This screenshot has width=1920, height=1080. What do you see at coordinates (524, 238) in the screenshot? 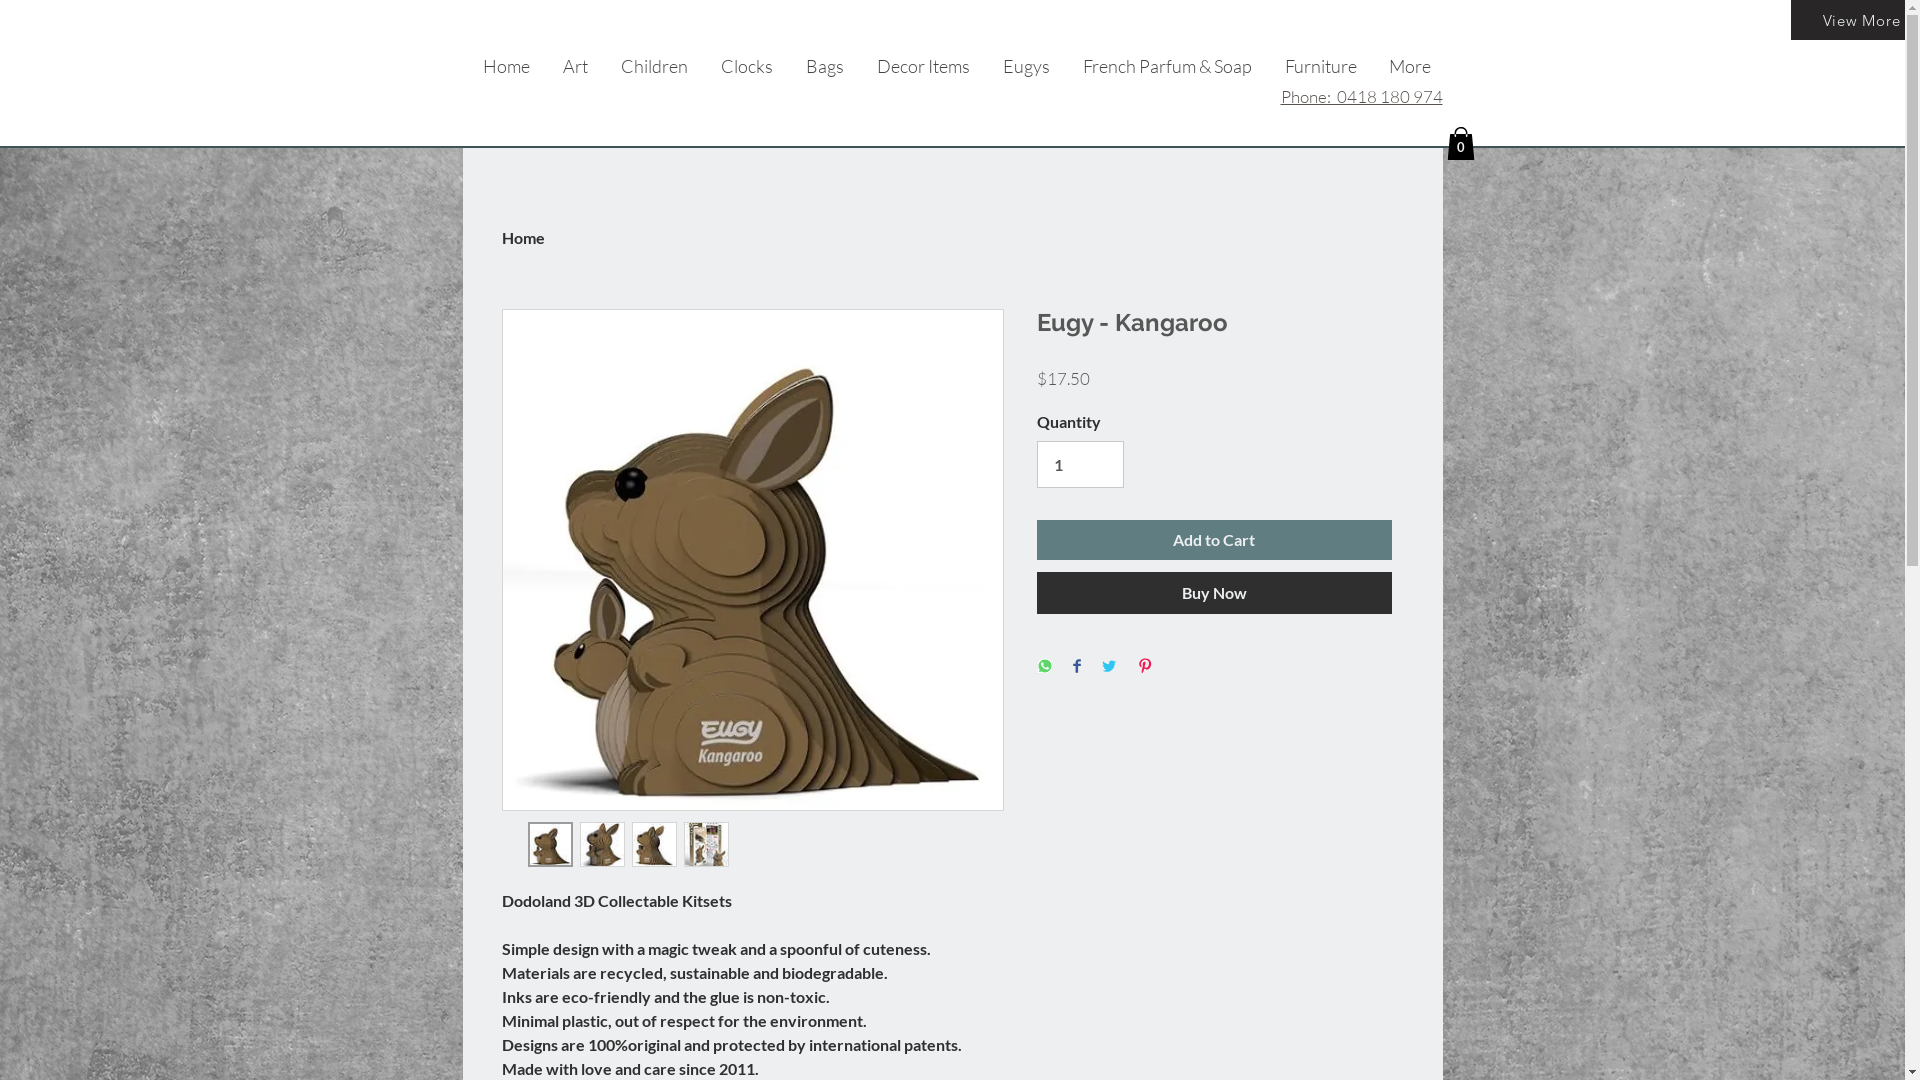
I see `Home` at bounding box center [524, 238].